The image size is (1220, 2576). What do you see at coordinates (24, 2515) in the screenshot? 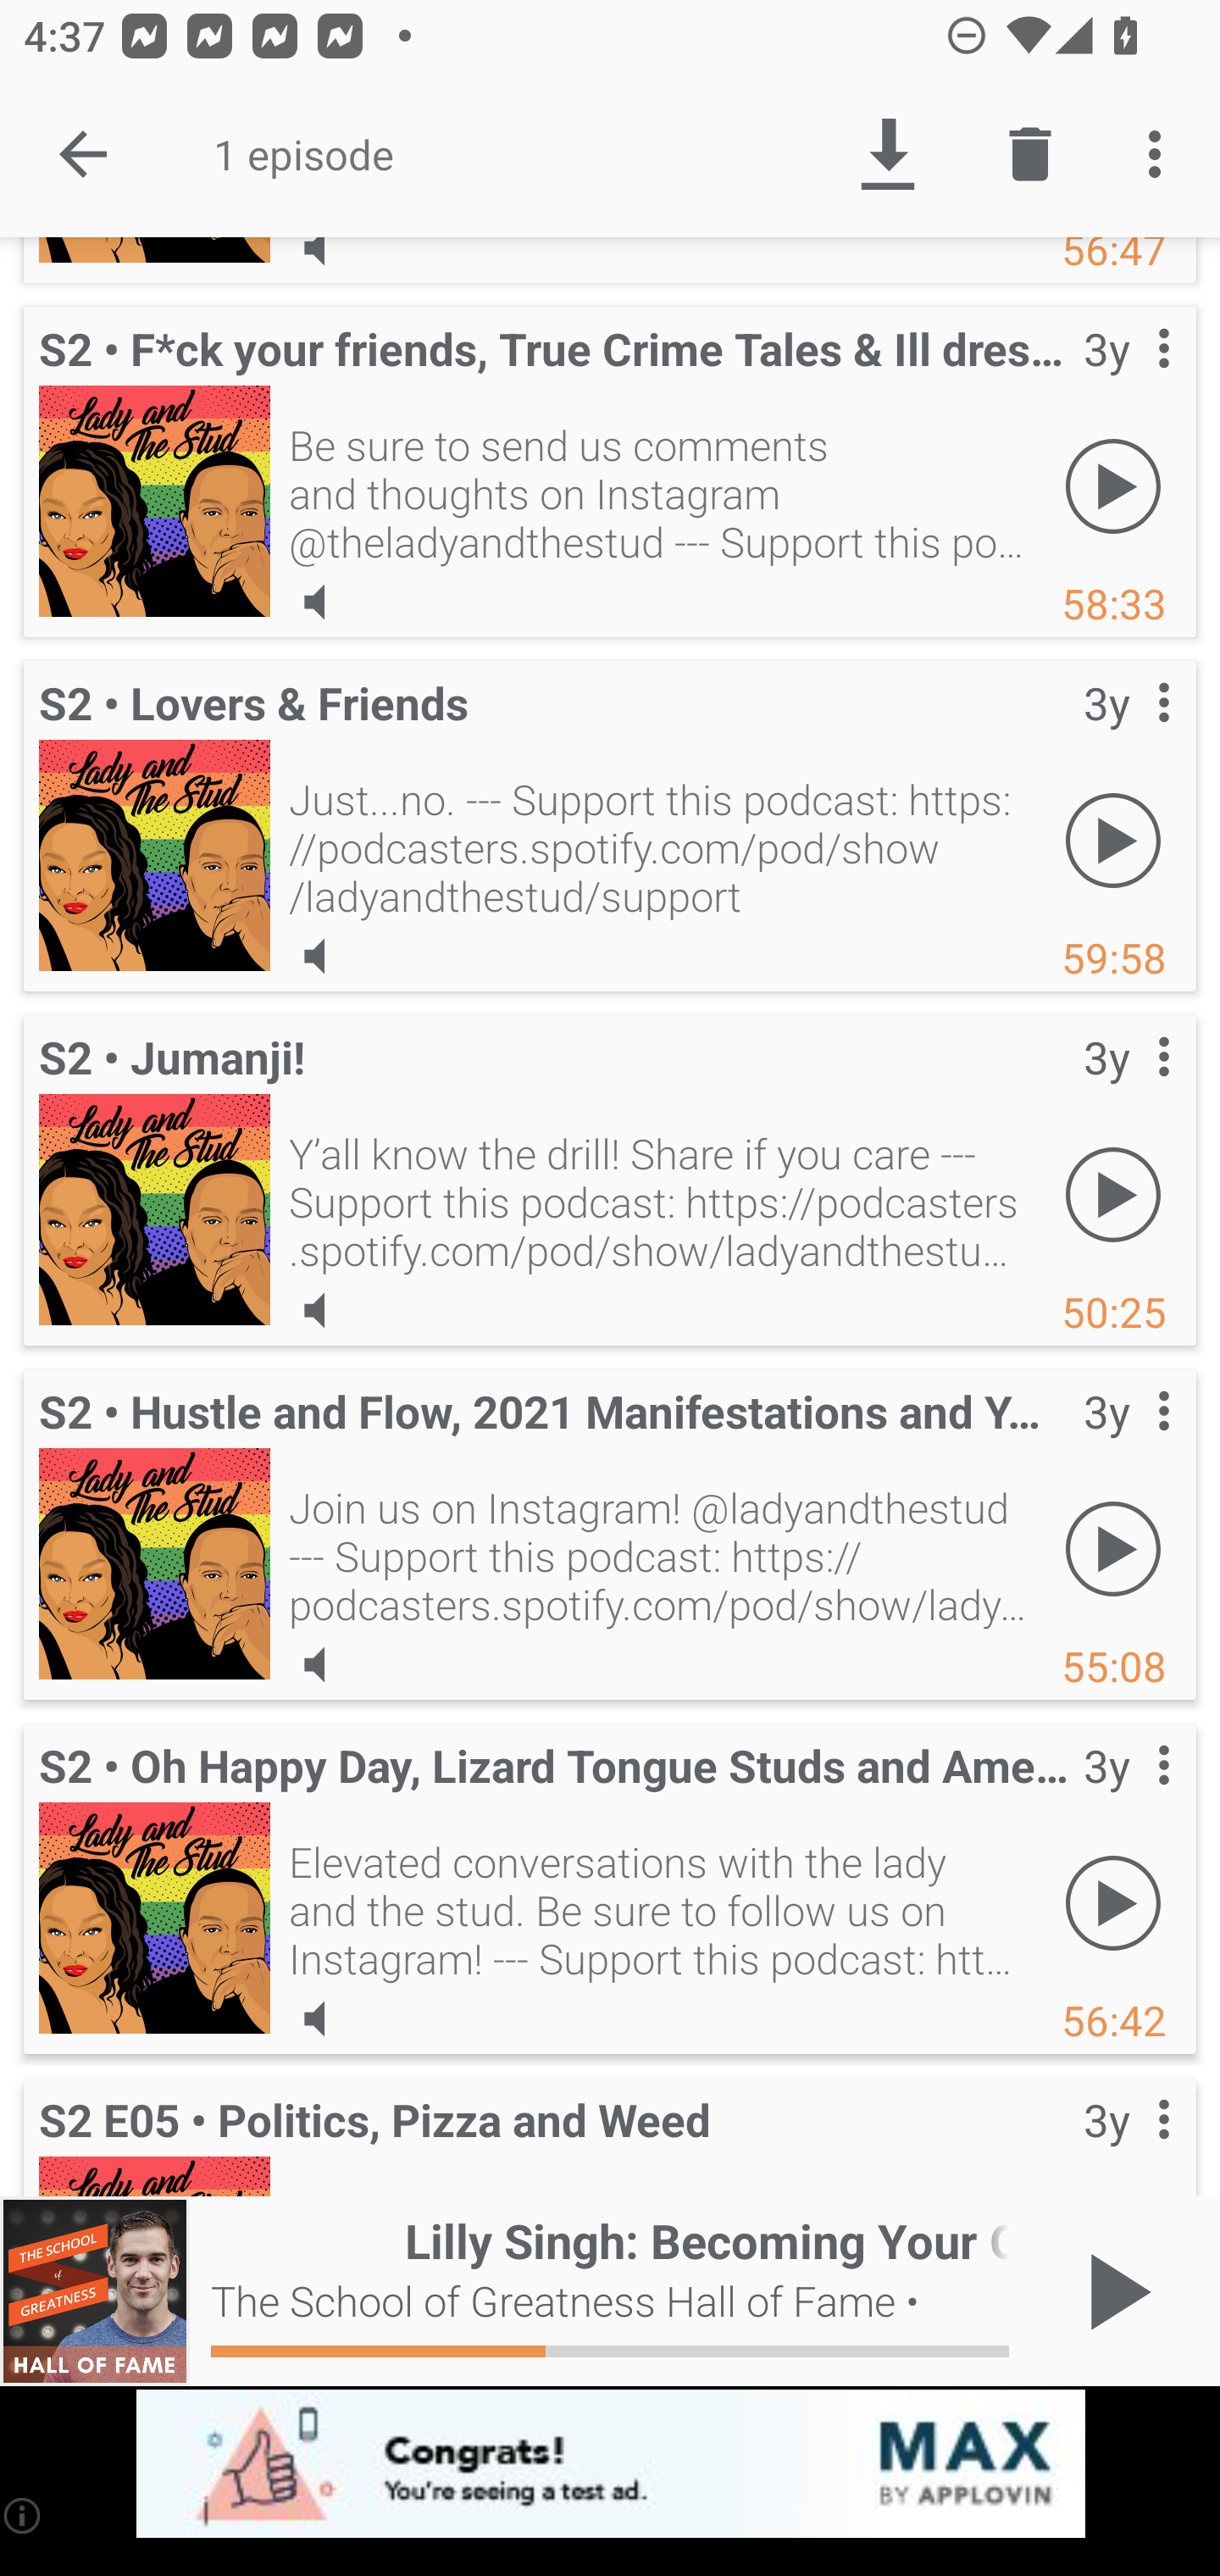
I see `(i)` at bounding box center [24, 2515].